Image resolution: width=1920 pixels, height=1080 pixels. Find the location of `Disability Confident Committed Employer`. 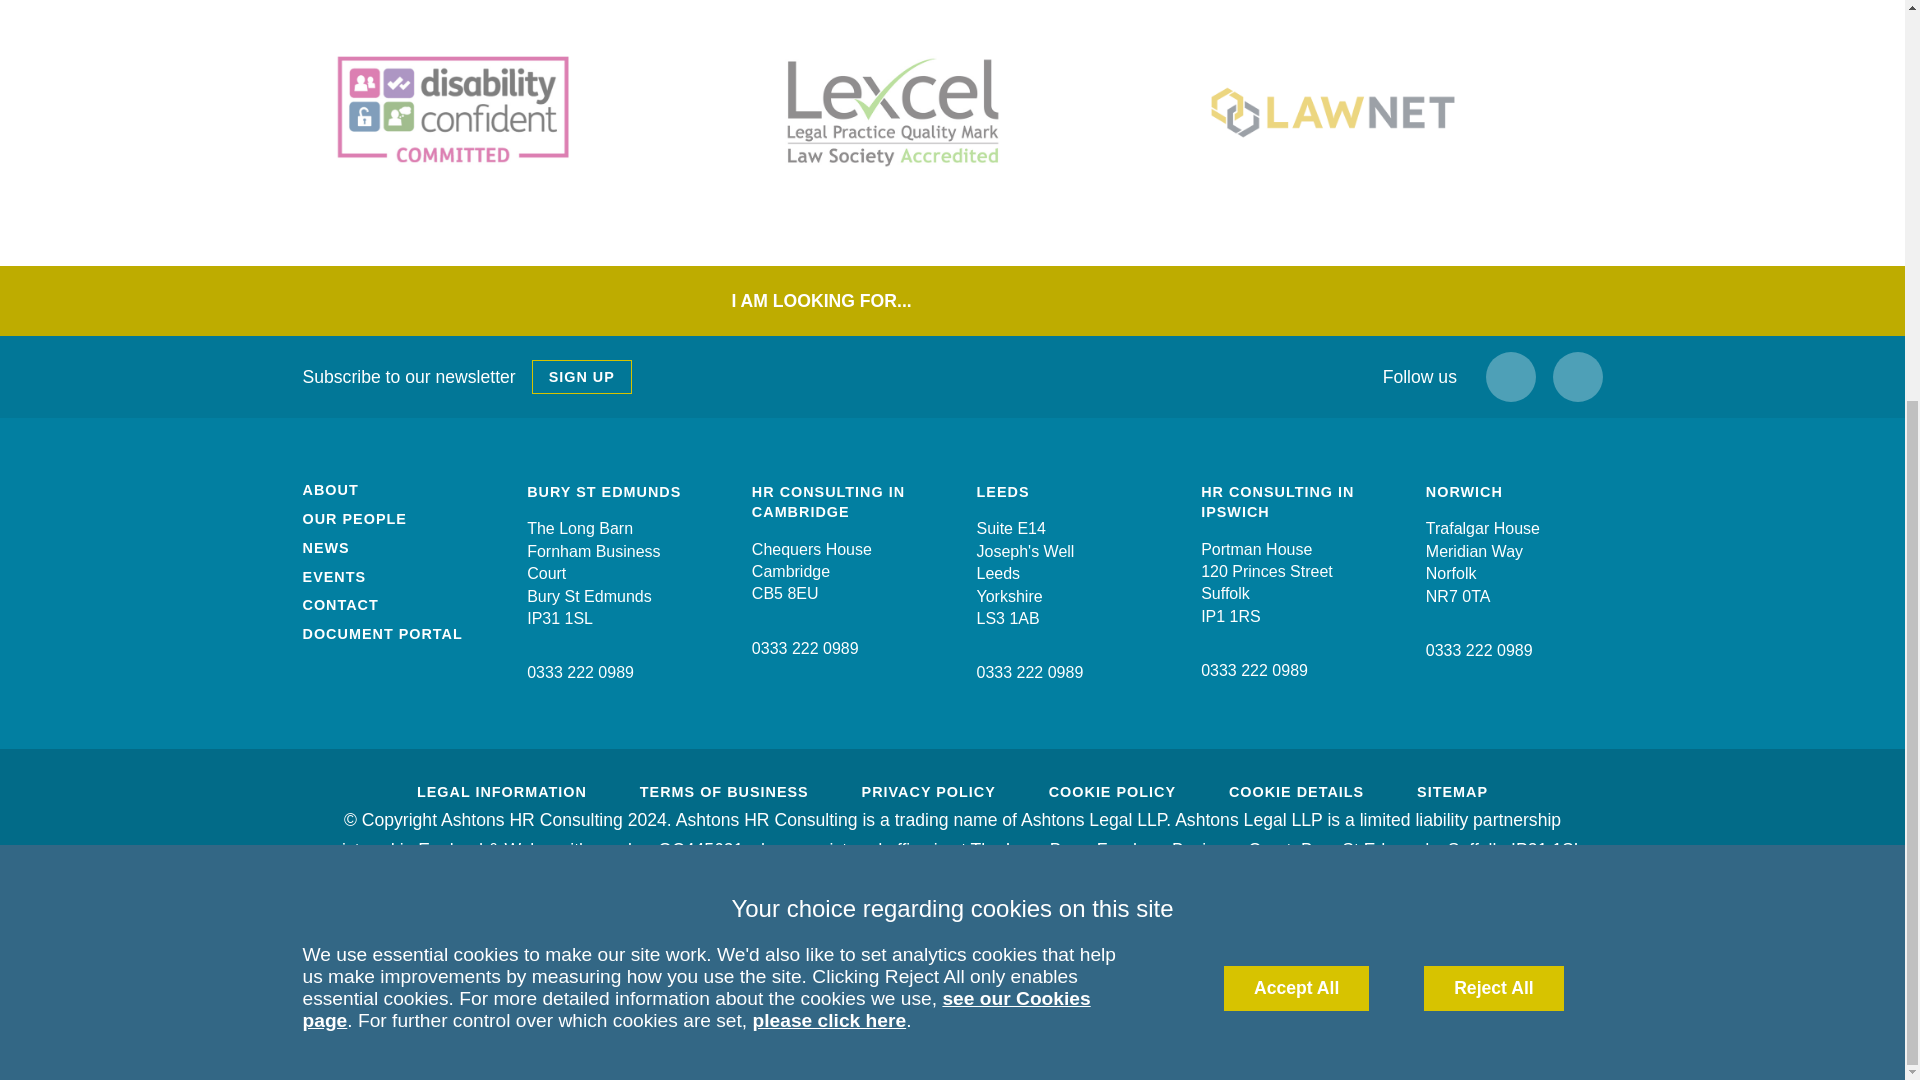

Disability Confident Committed Employer is located at coordinates (511, 112).